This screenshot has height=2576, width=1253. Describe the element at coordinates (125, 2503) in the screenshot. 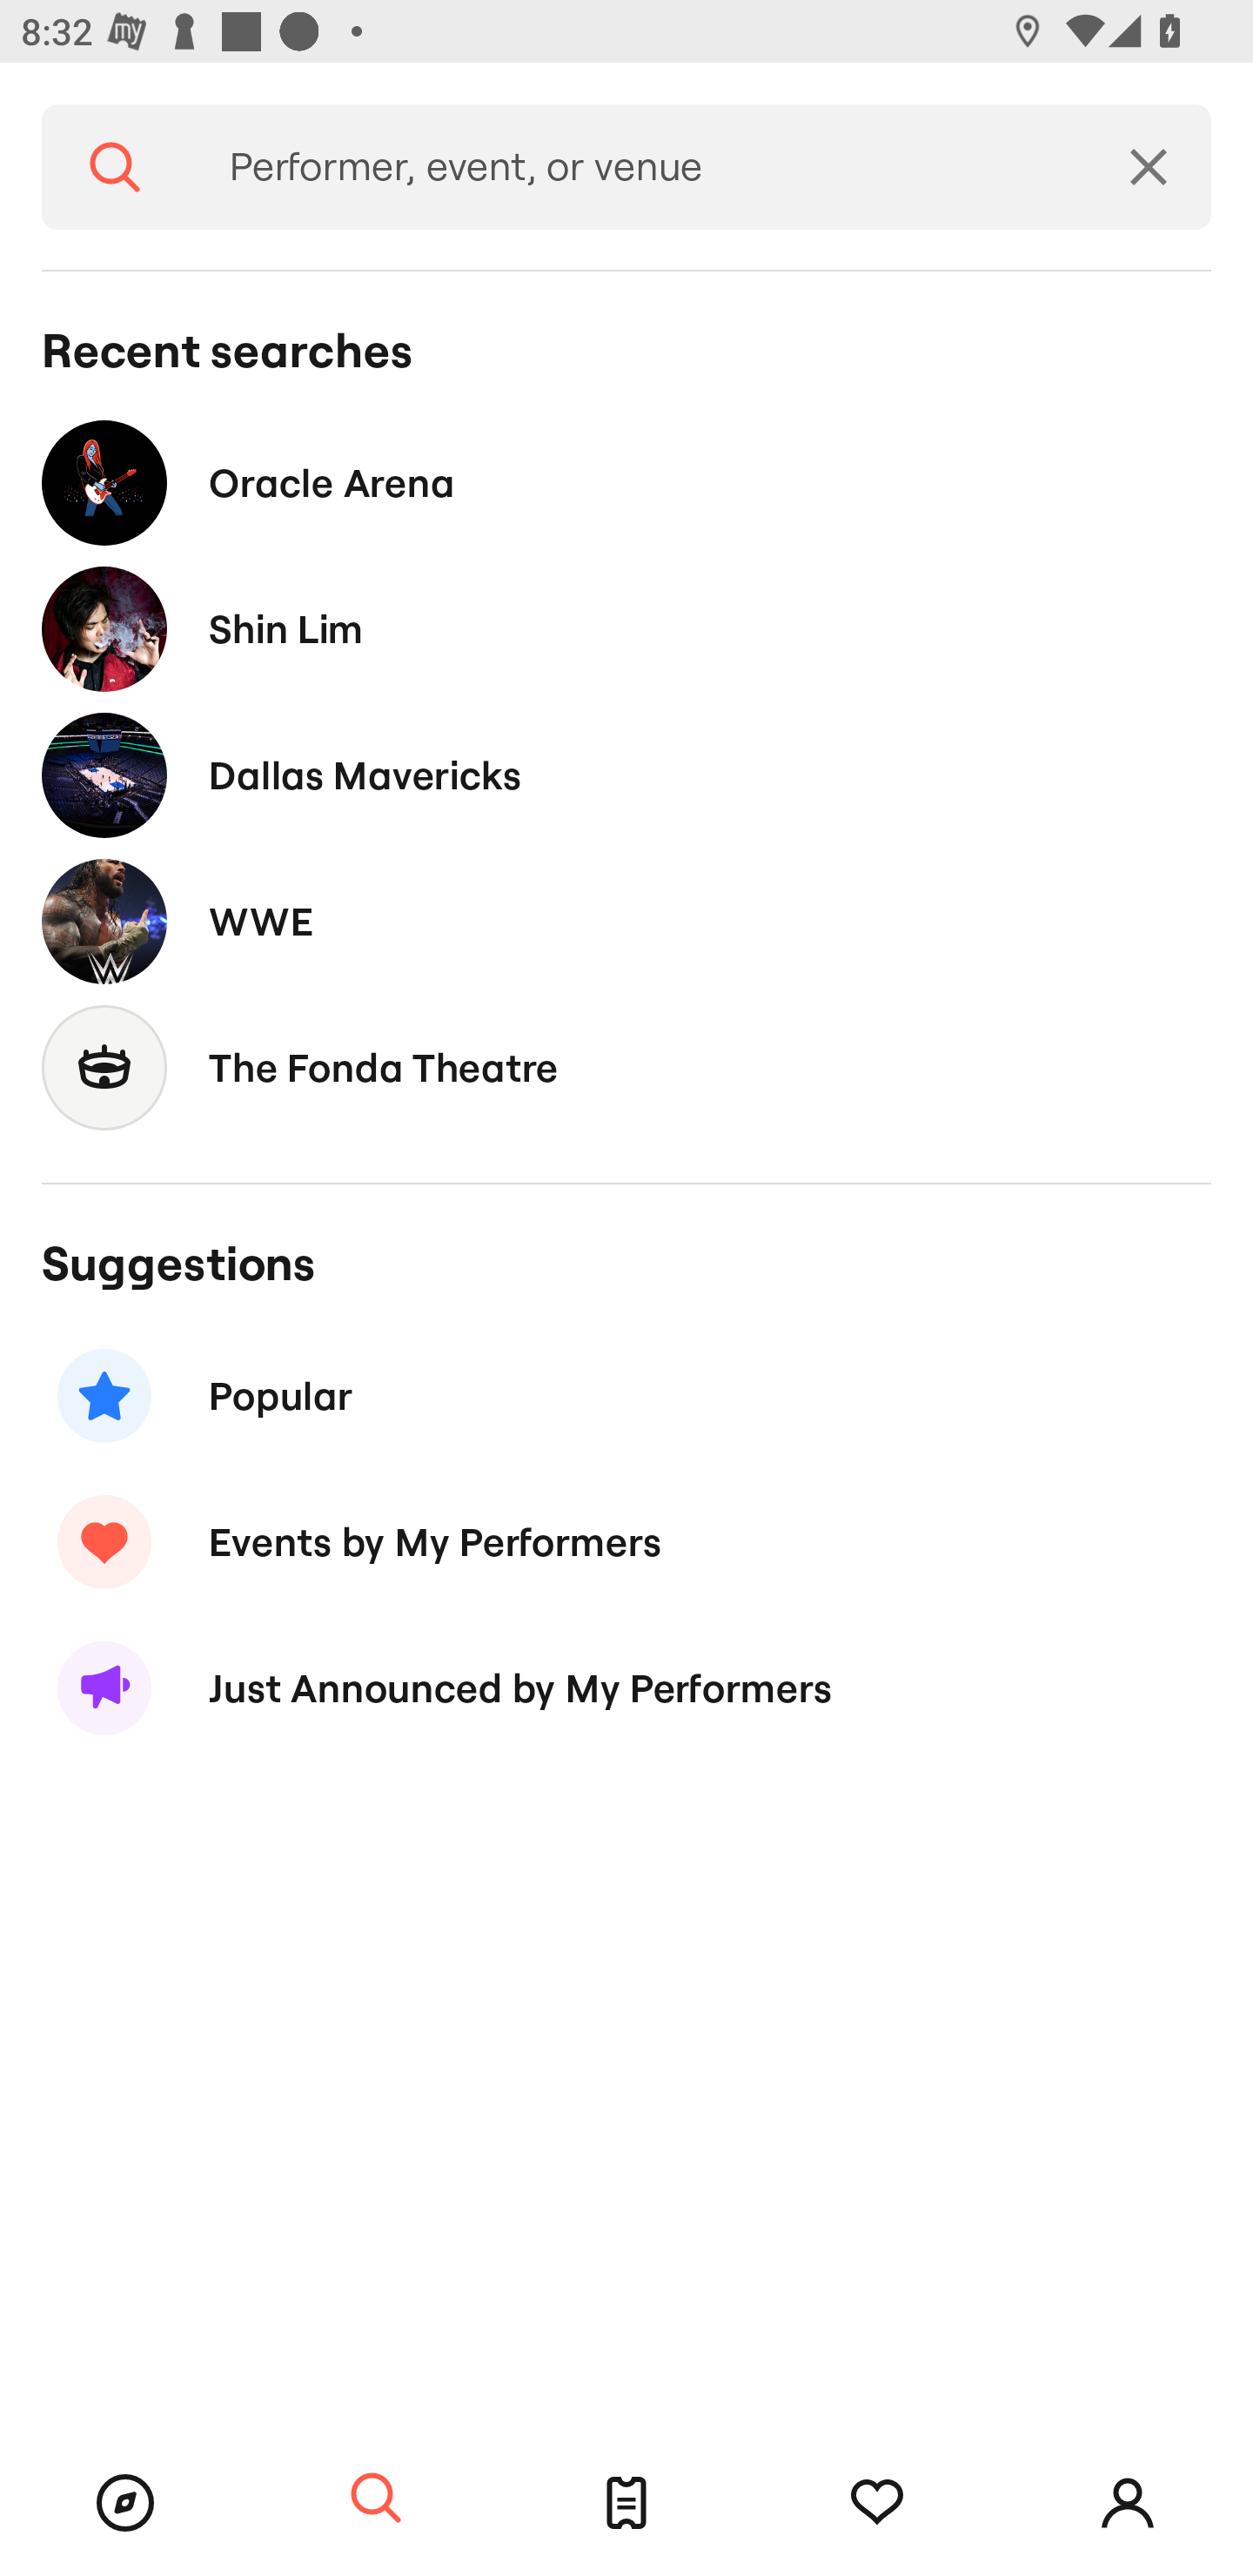

I see `Browse` at that location.